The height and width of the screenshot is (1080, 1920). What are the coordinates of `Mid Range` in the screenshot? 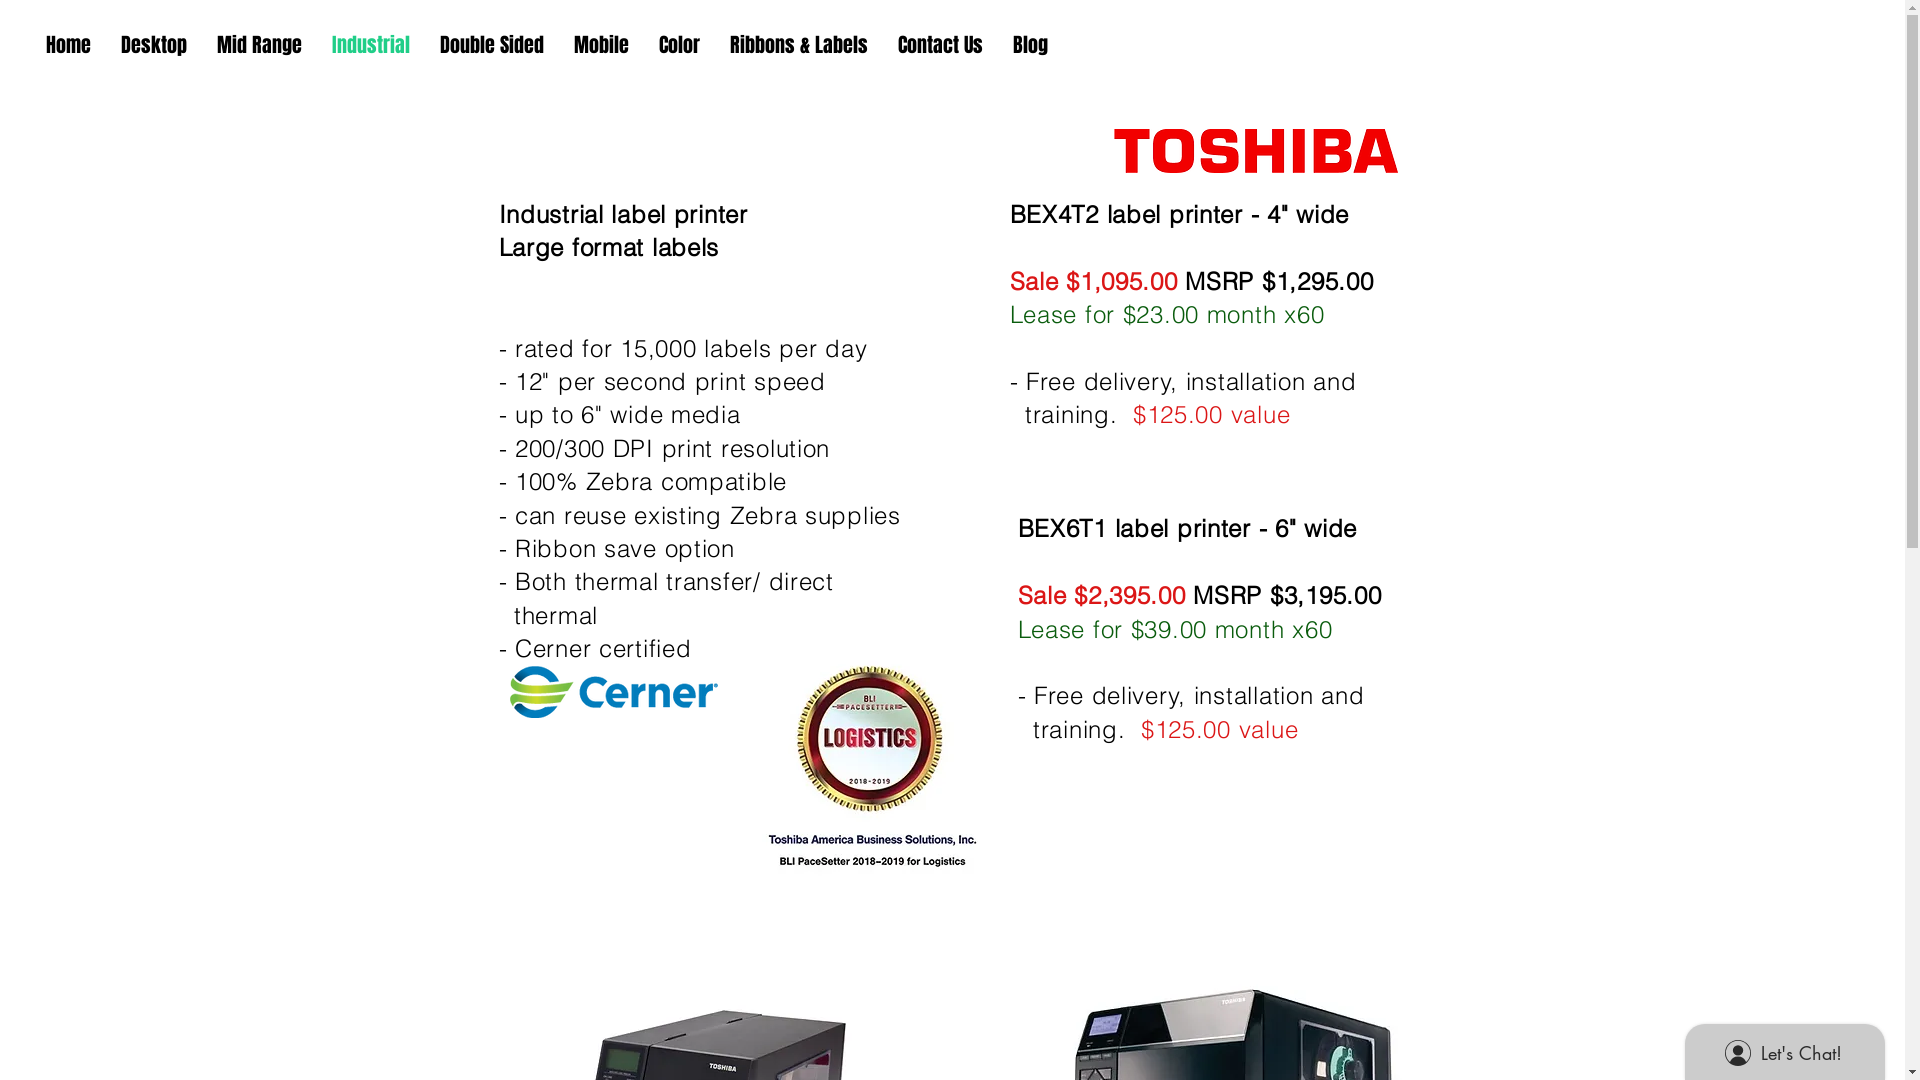 It's located at (260, 45).